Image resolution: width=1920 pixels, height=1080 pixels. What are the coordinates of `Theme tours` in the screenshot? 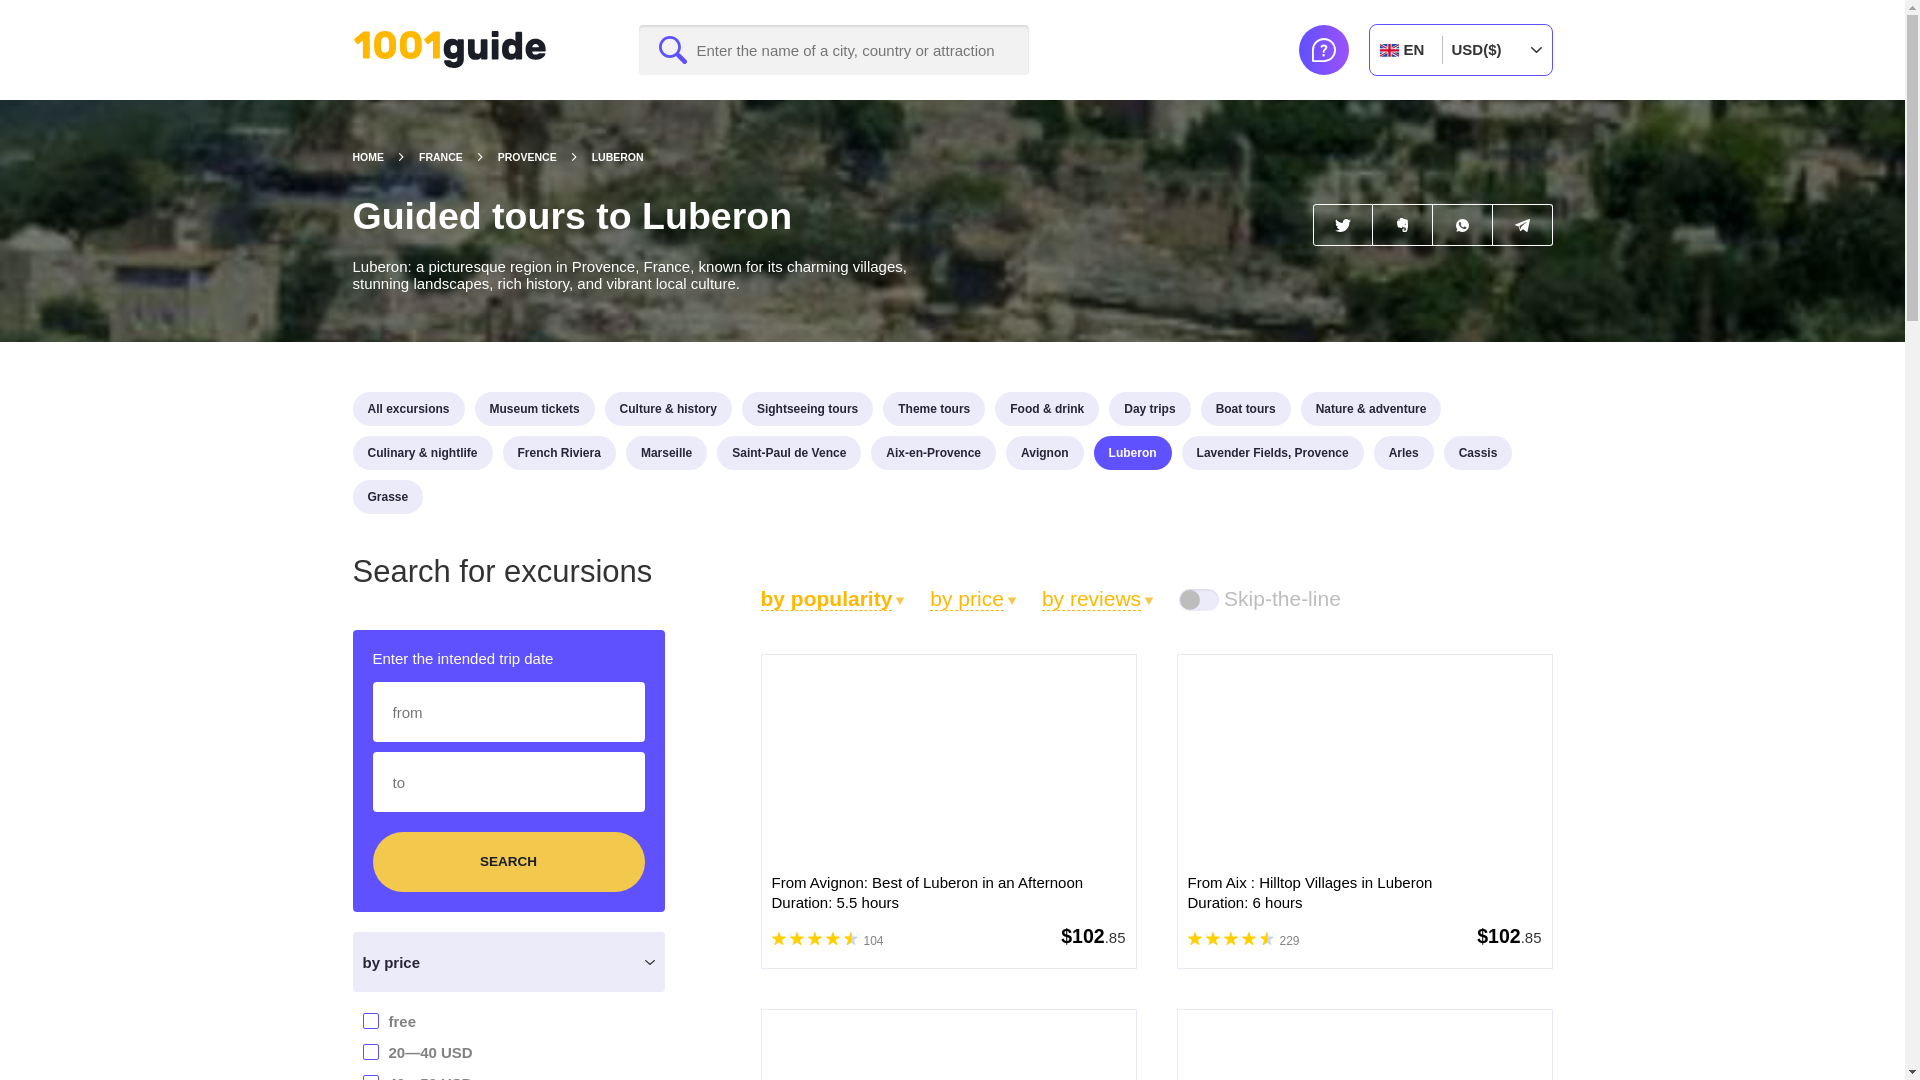 It's located at (934, 408).